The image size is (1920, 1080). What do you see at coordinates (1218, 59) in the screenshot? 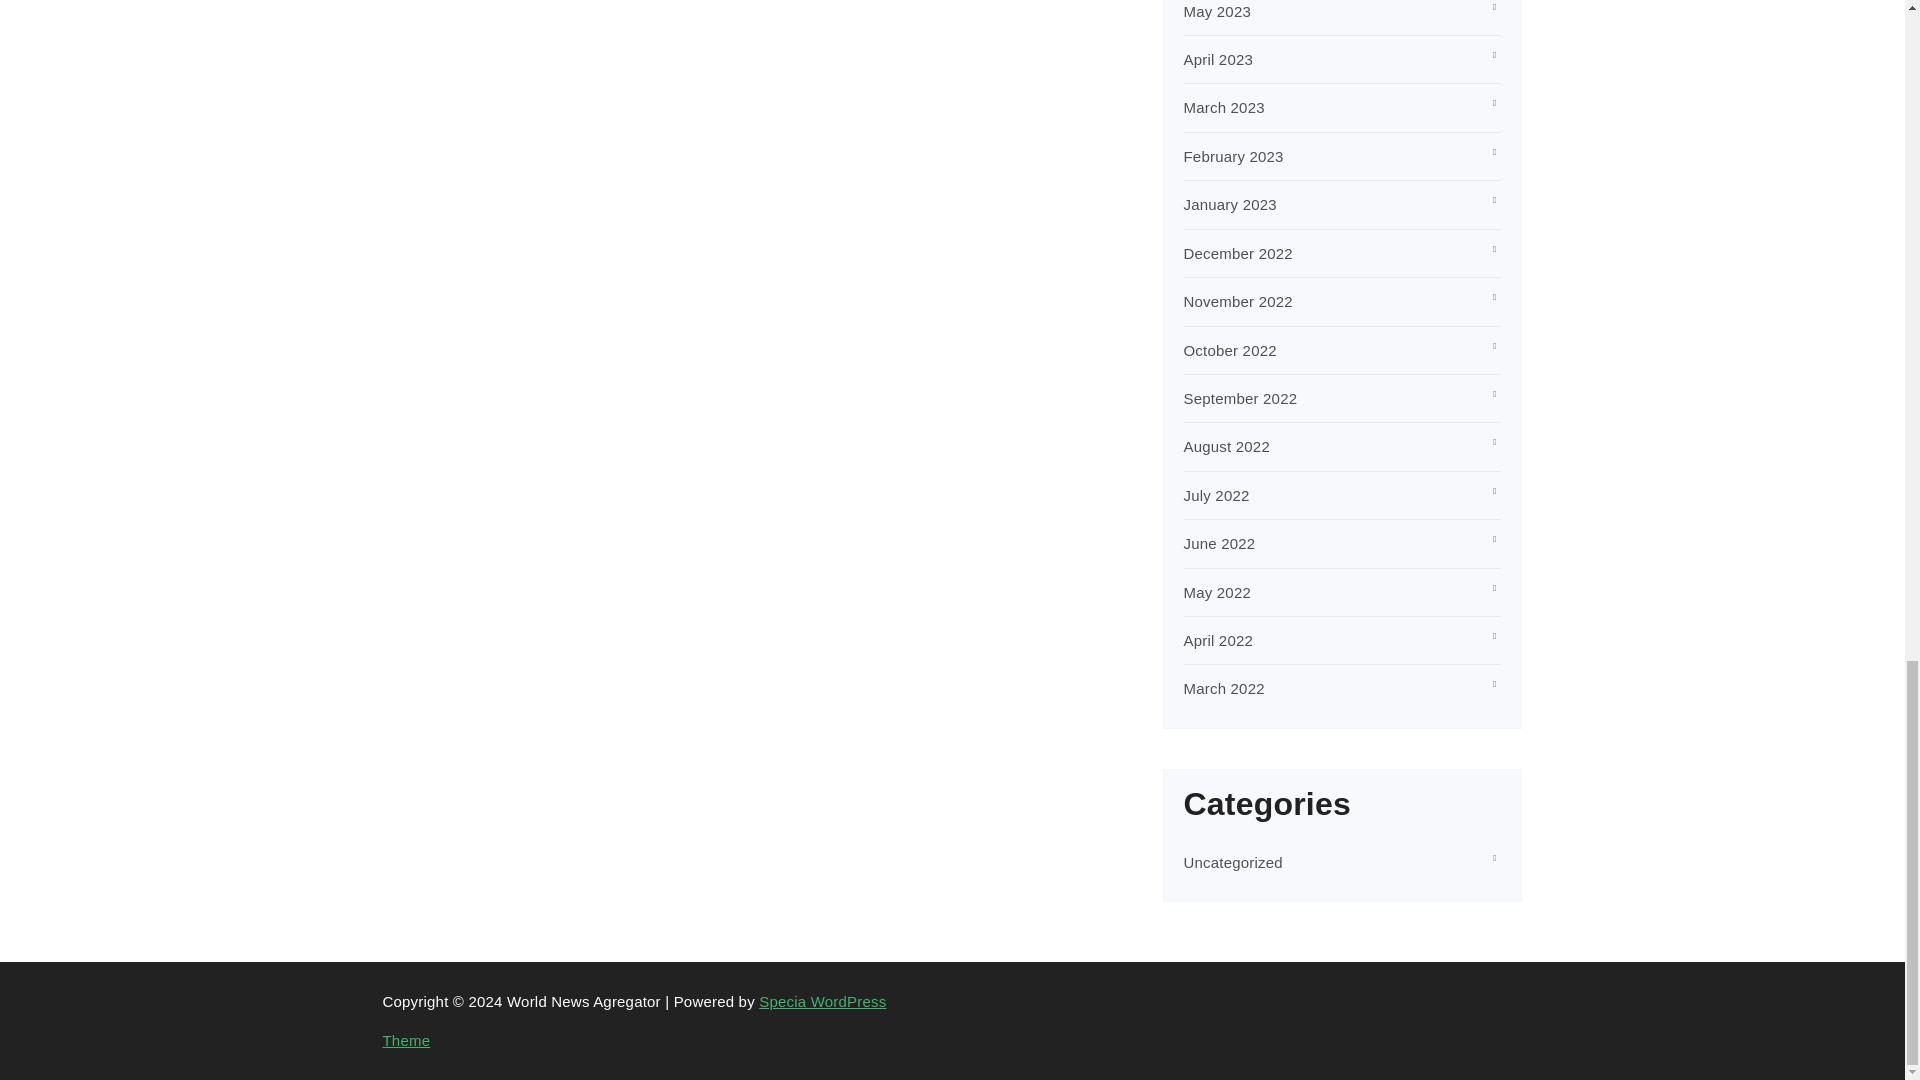
I see `April 2023` at bounding box center [1218, 59].